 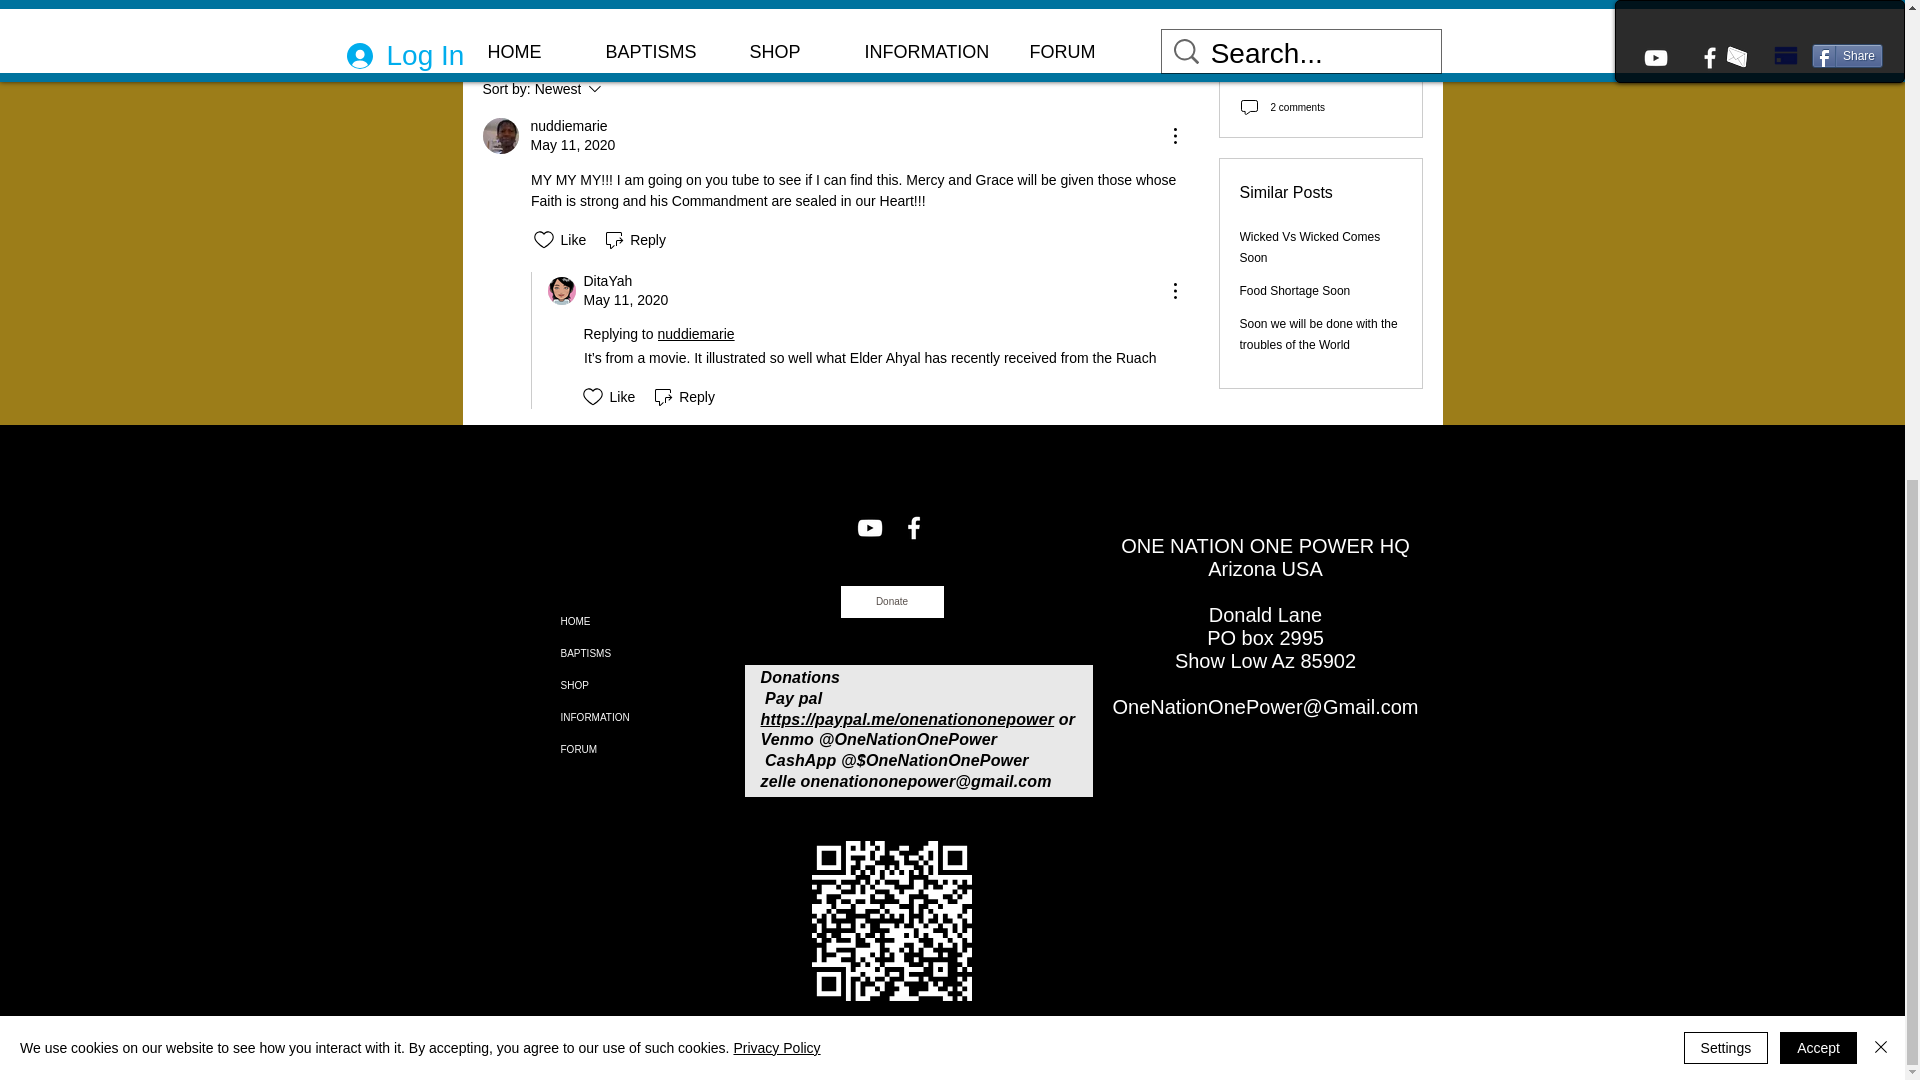 What do you see at coordinates (562, 290) in the screenshot?
I see `DitaYah` at bounding box center [562, 290].